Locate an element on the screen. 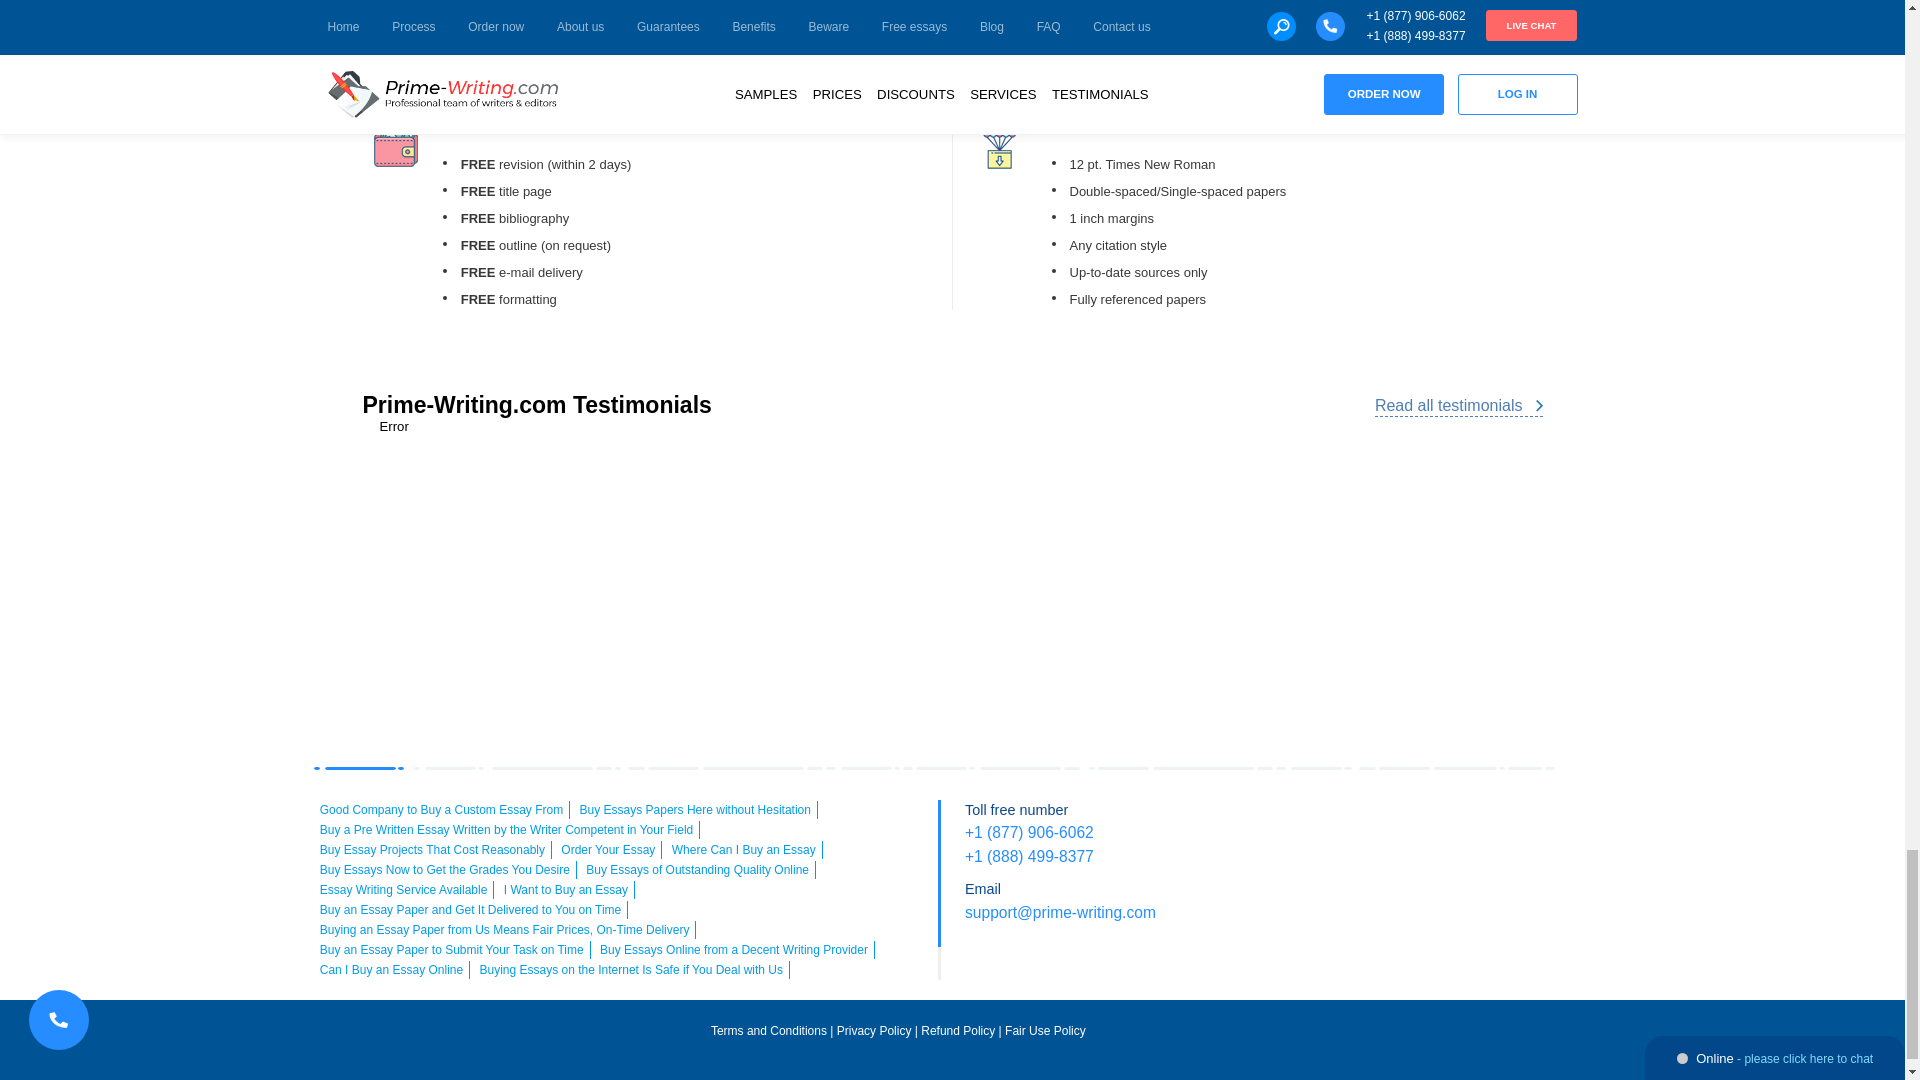 The image size is (1920, 1080). Credit cards by American Express is located at coordinates (1438, 822).